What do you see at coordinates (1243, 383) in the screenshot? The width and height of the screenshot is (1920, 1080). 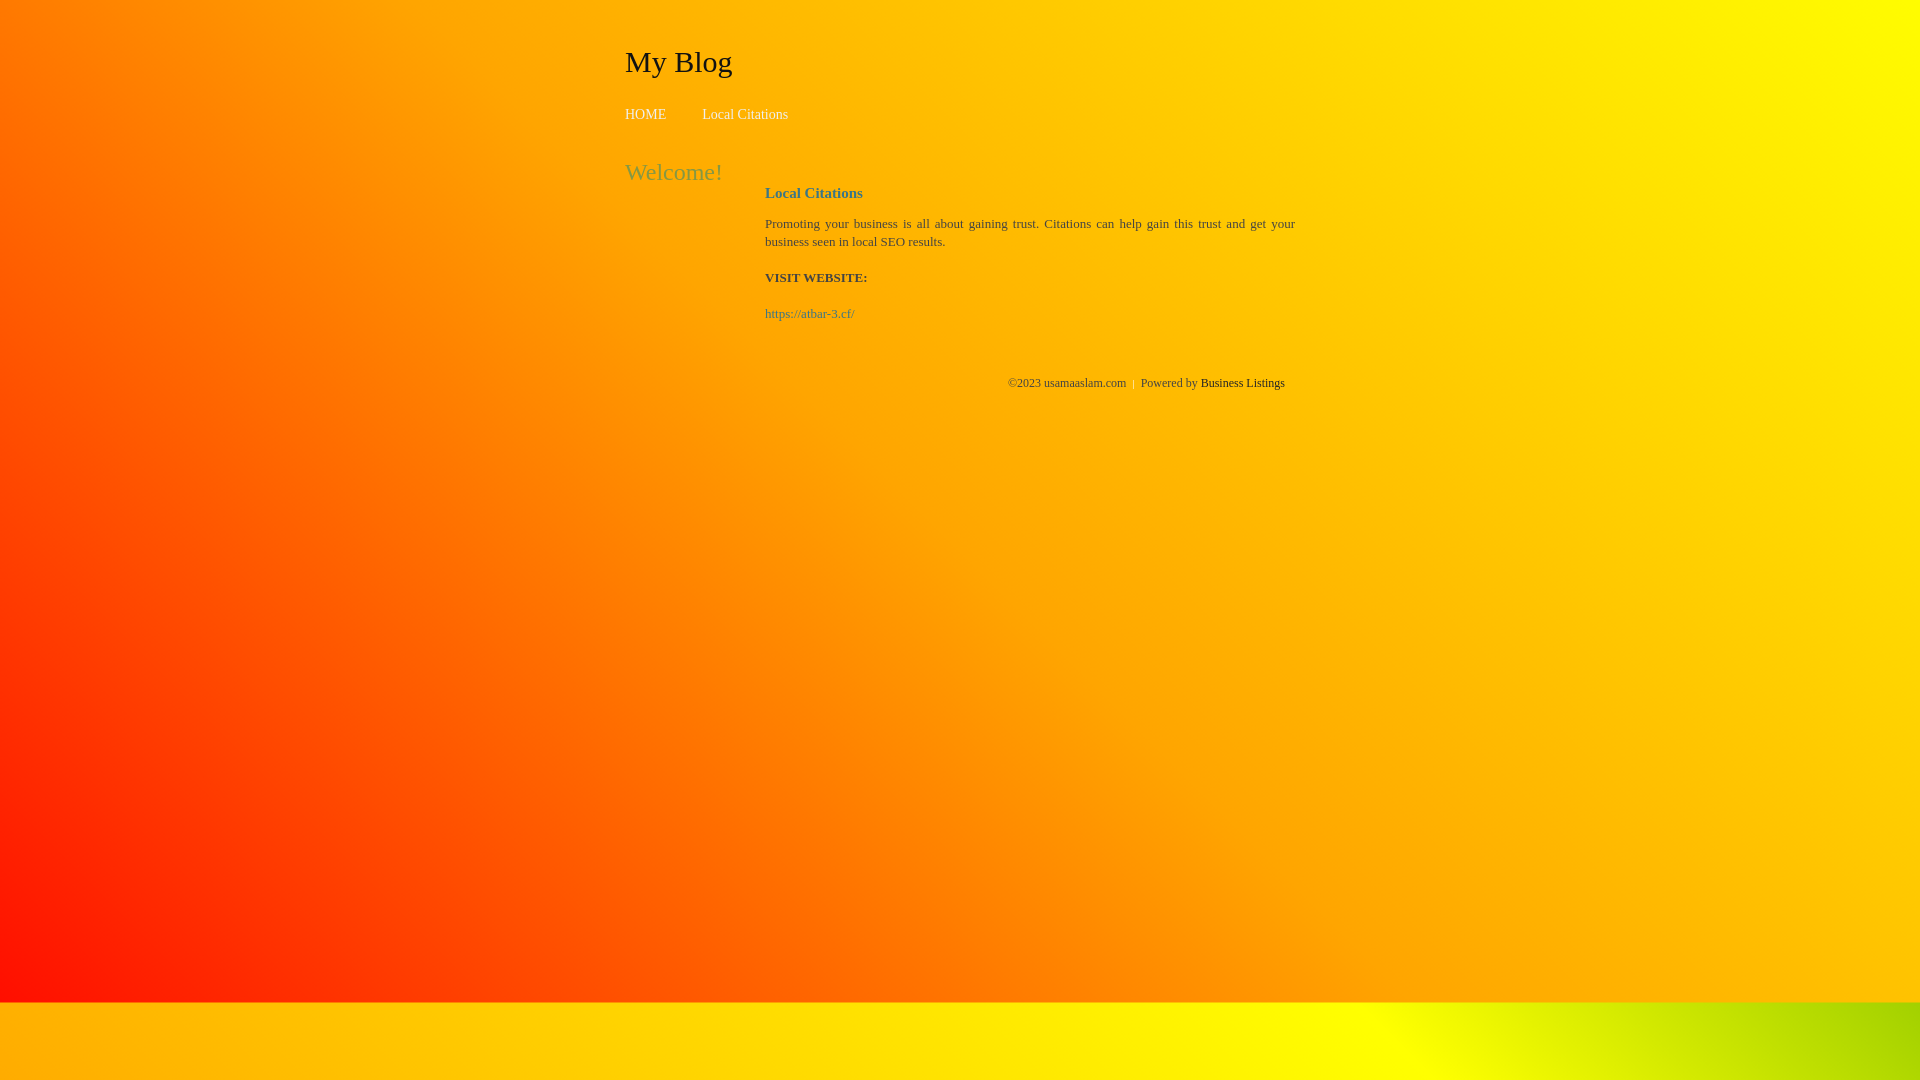 I see `Business Listings` at bounding box center [1243, 383].